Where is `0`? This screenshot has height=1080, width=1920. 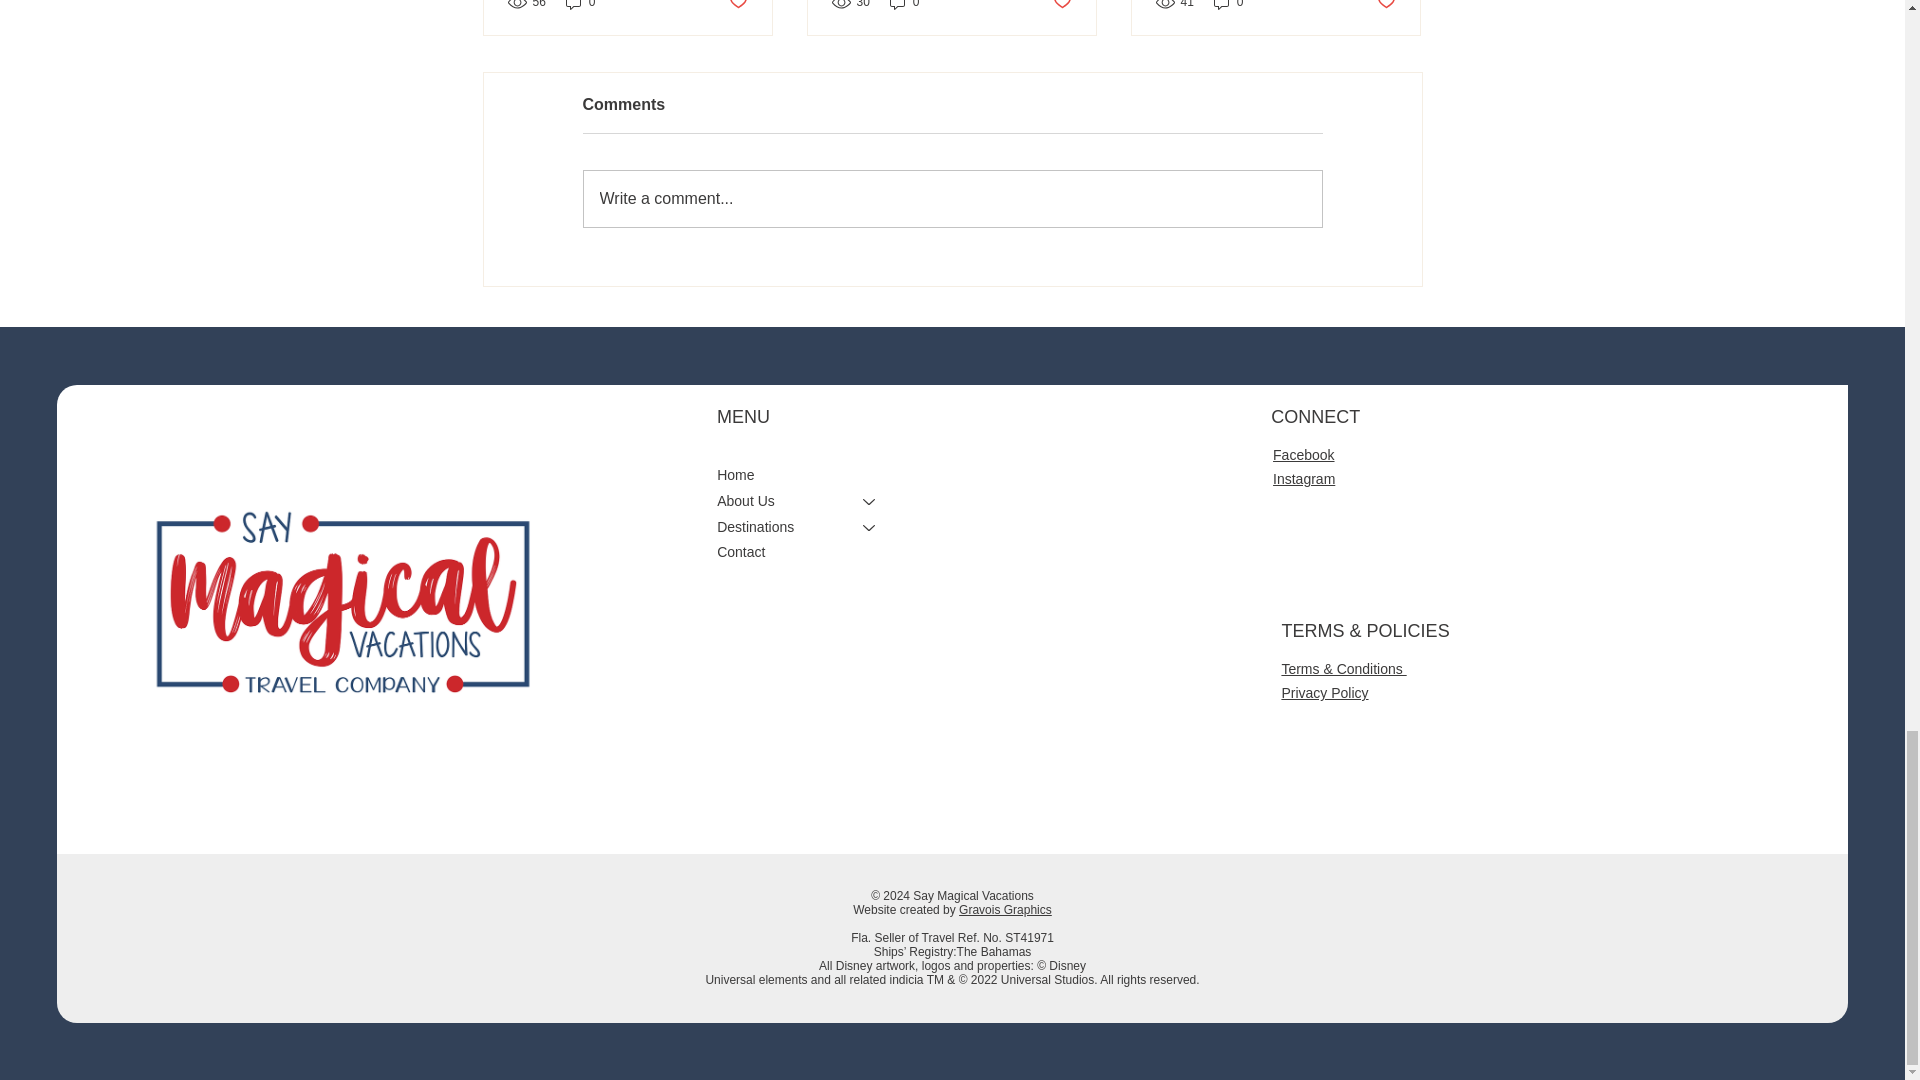 0 is located at coordinates (904, 6).